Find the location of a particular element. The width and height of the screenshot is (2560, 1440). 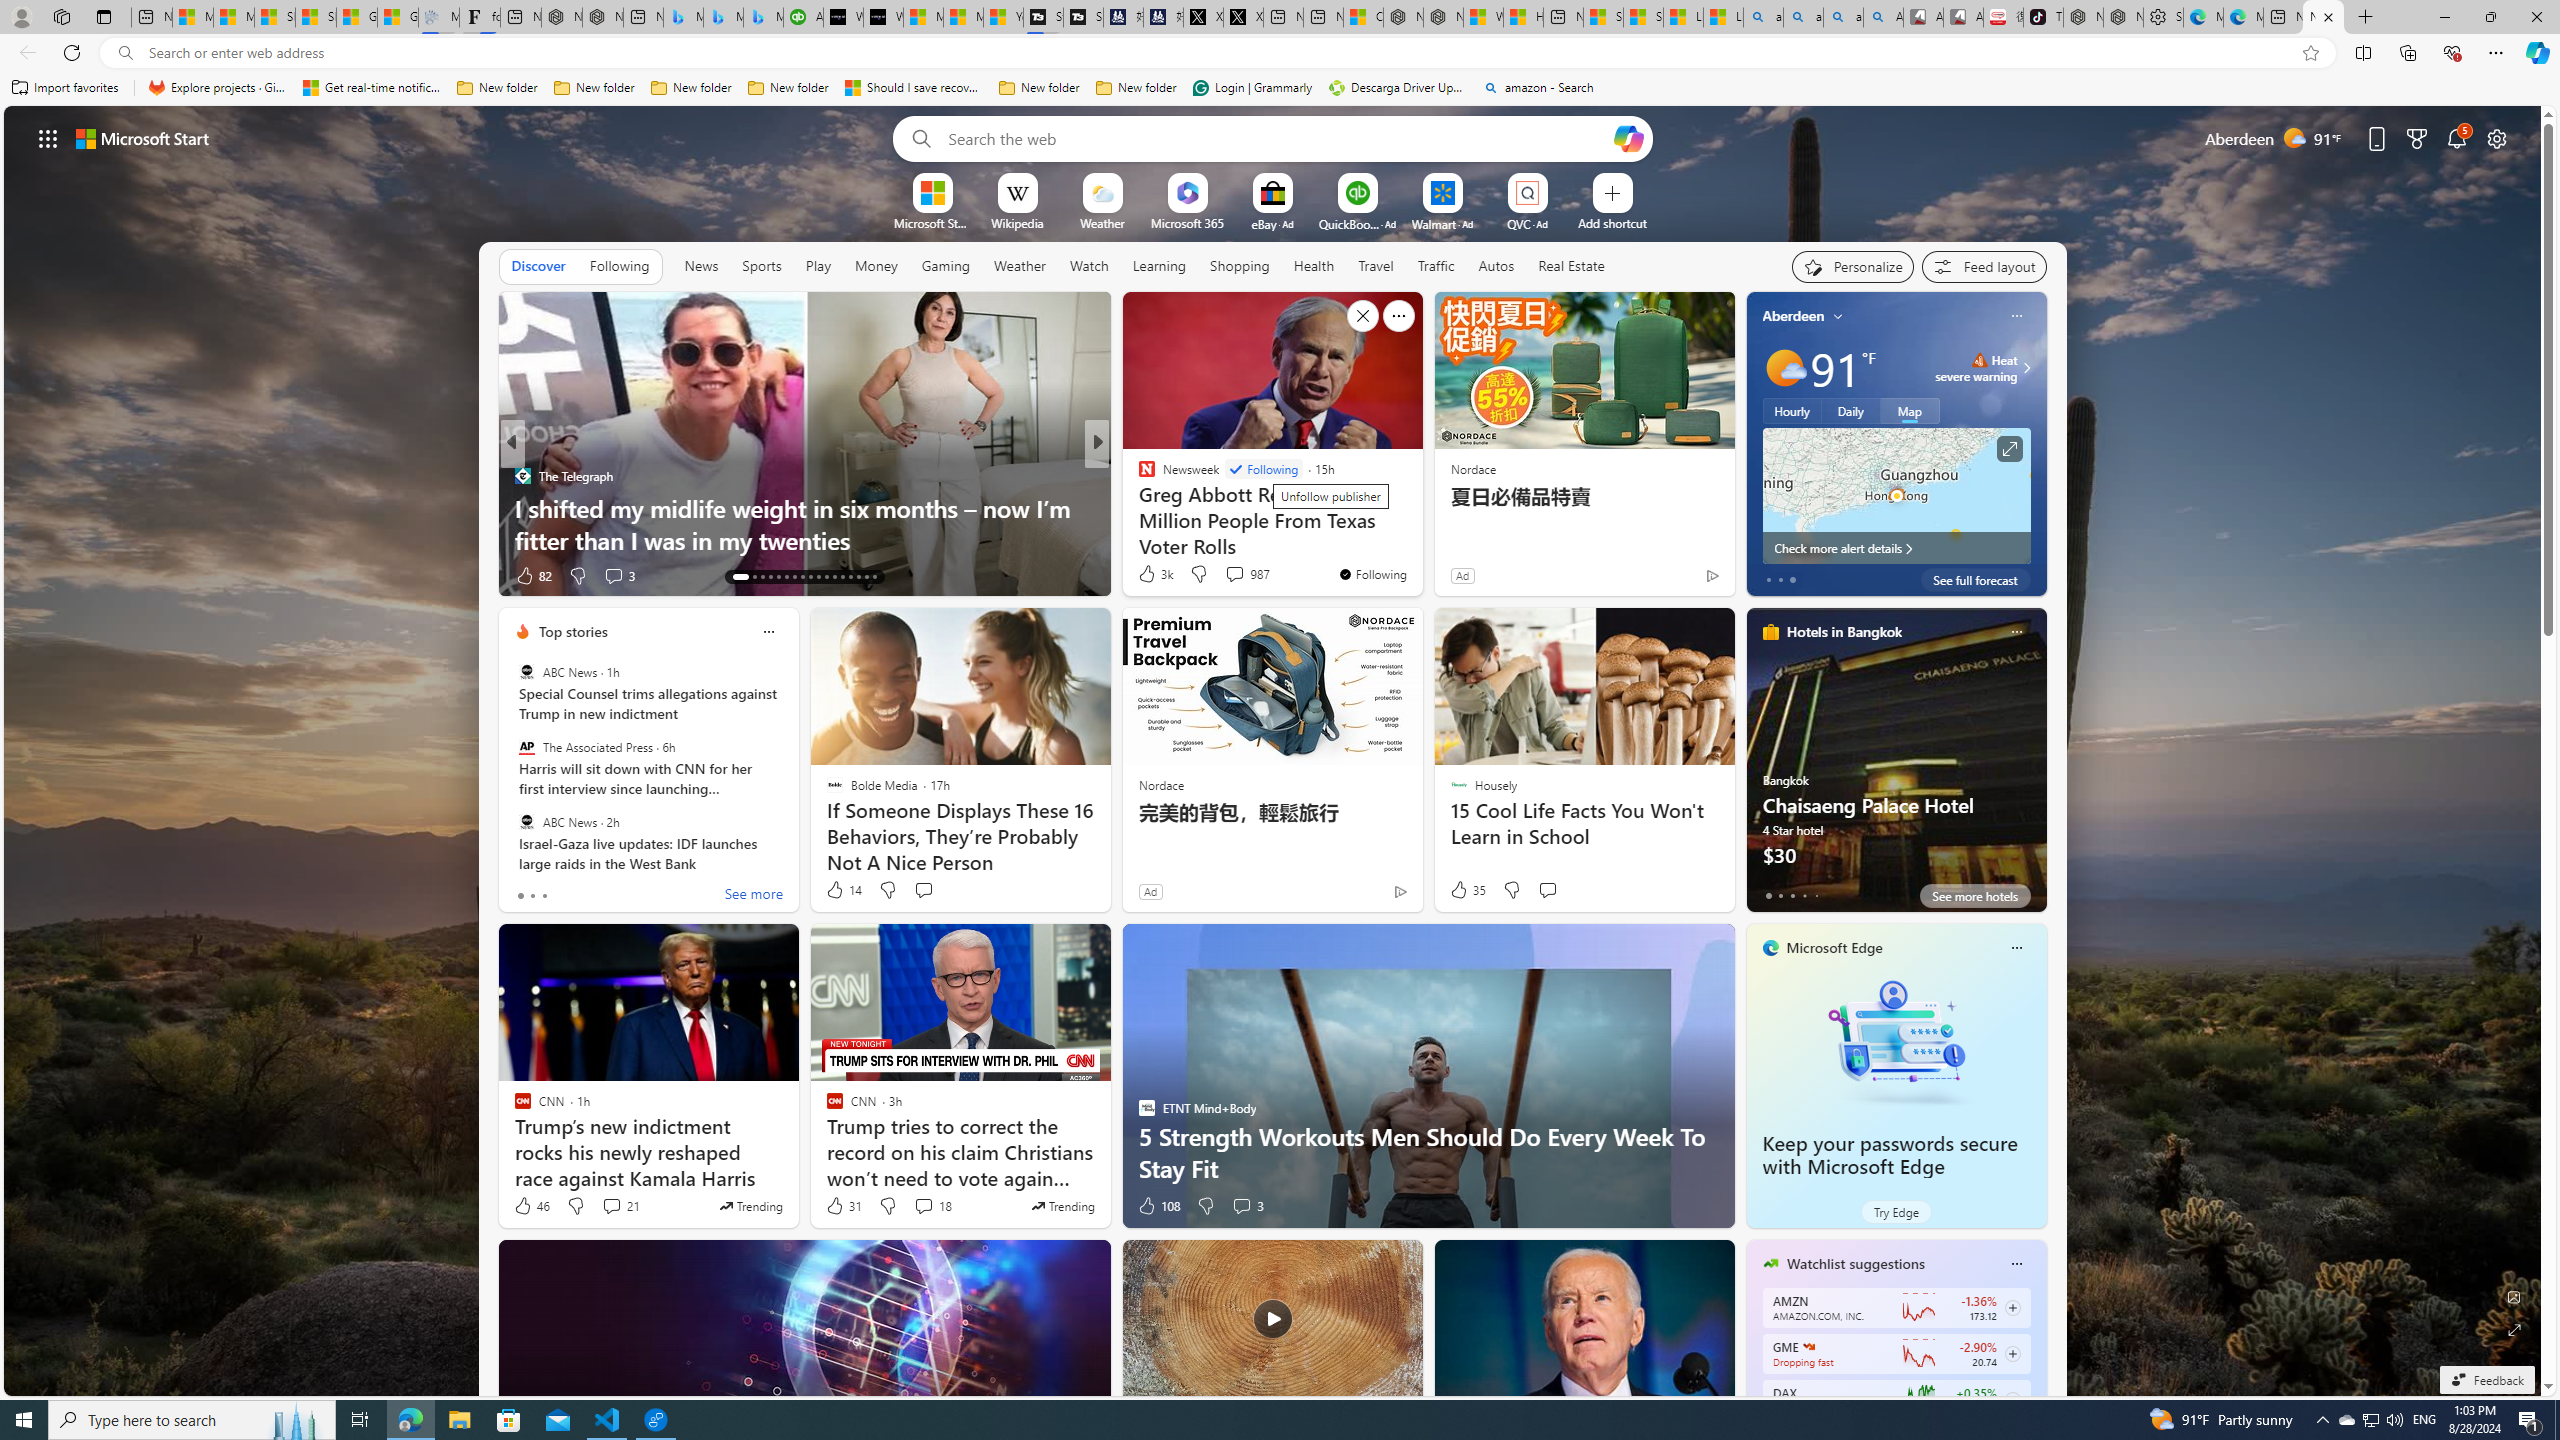

View comments 22 Comment is located at coordinates (1244, 576).